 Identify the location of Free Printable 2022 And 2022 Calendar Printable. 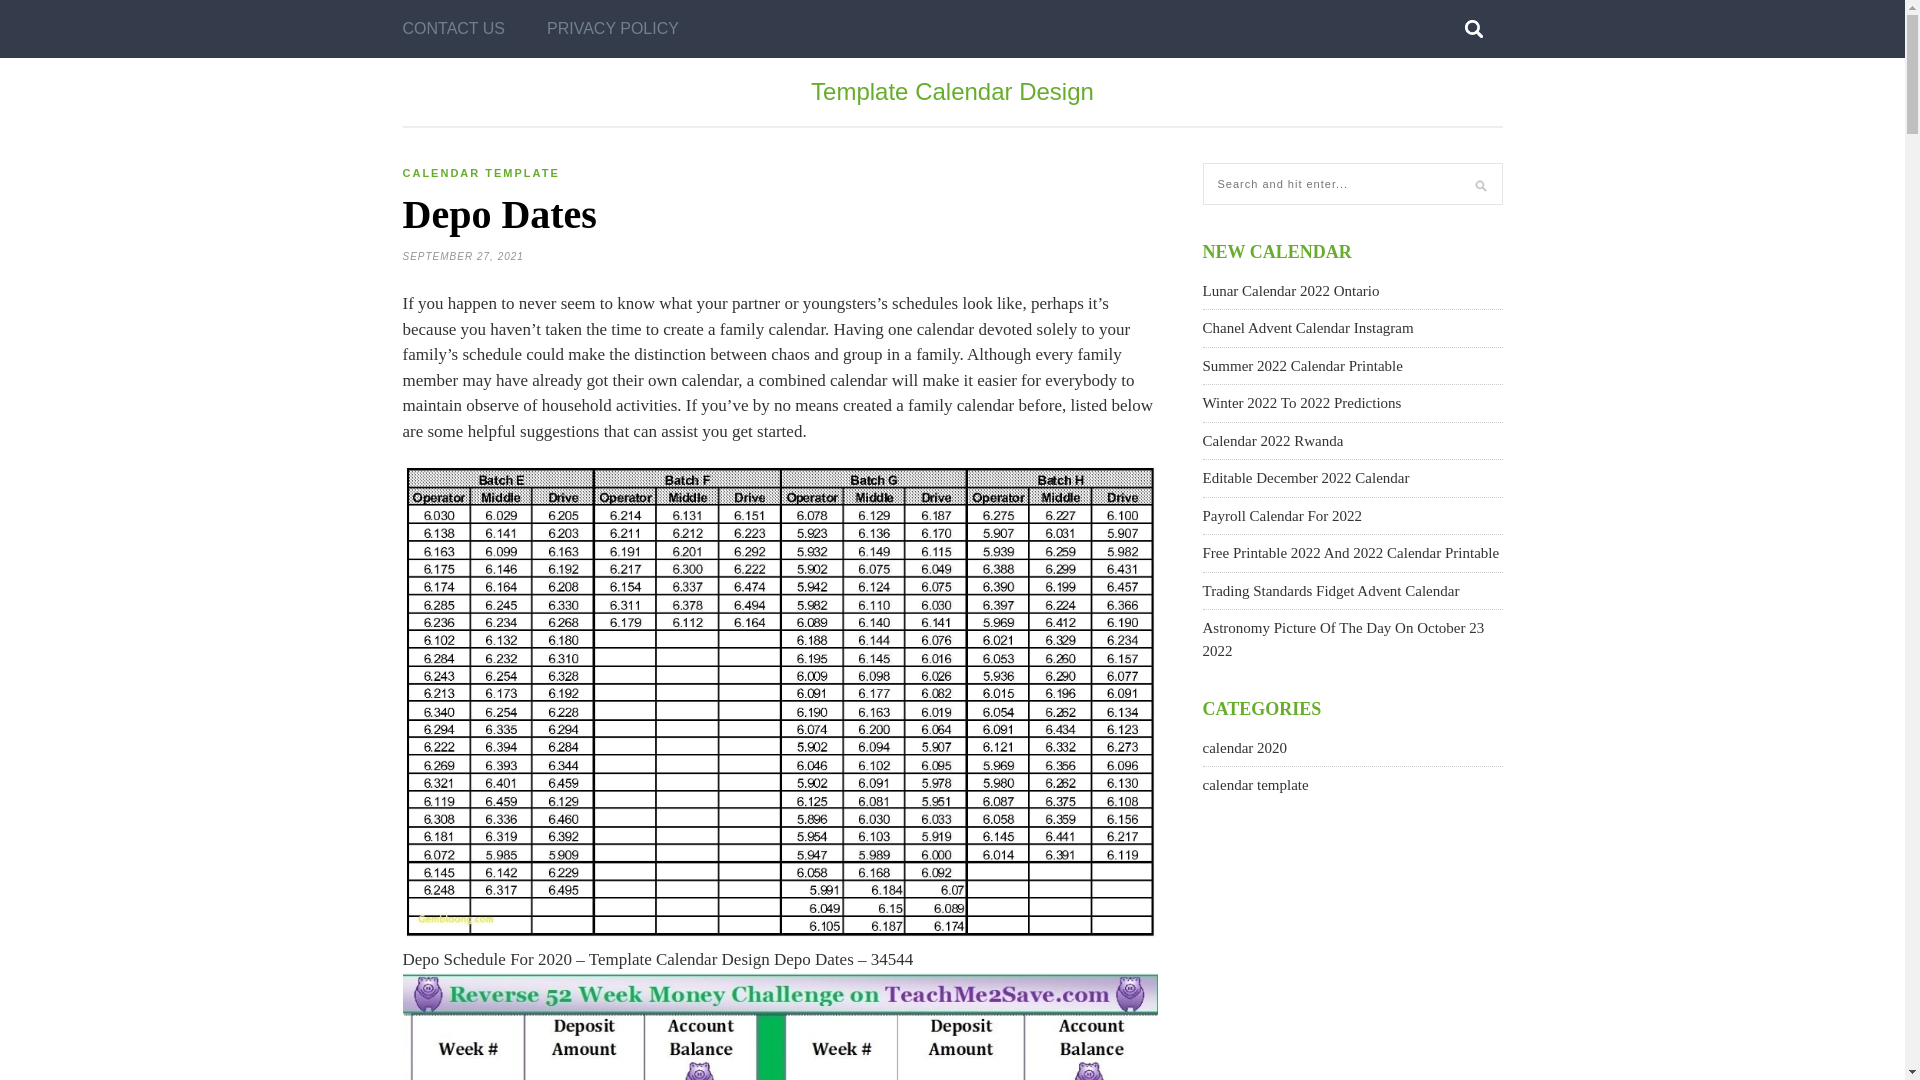
(1350, 552).